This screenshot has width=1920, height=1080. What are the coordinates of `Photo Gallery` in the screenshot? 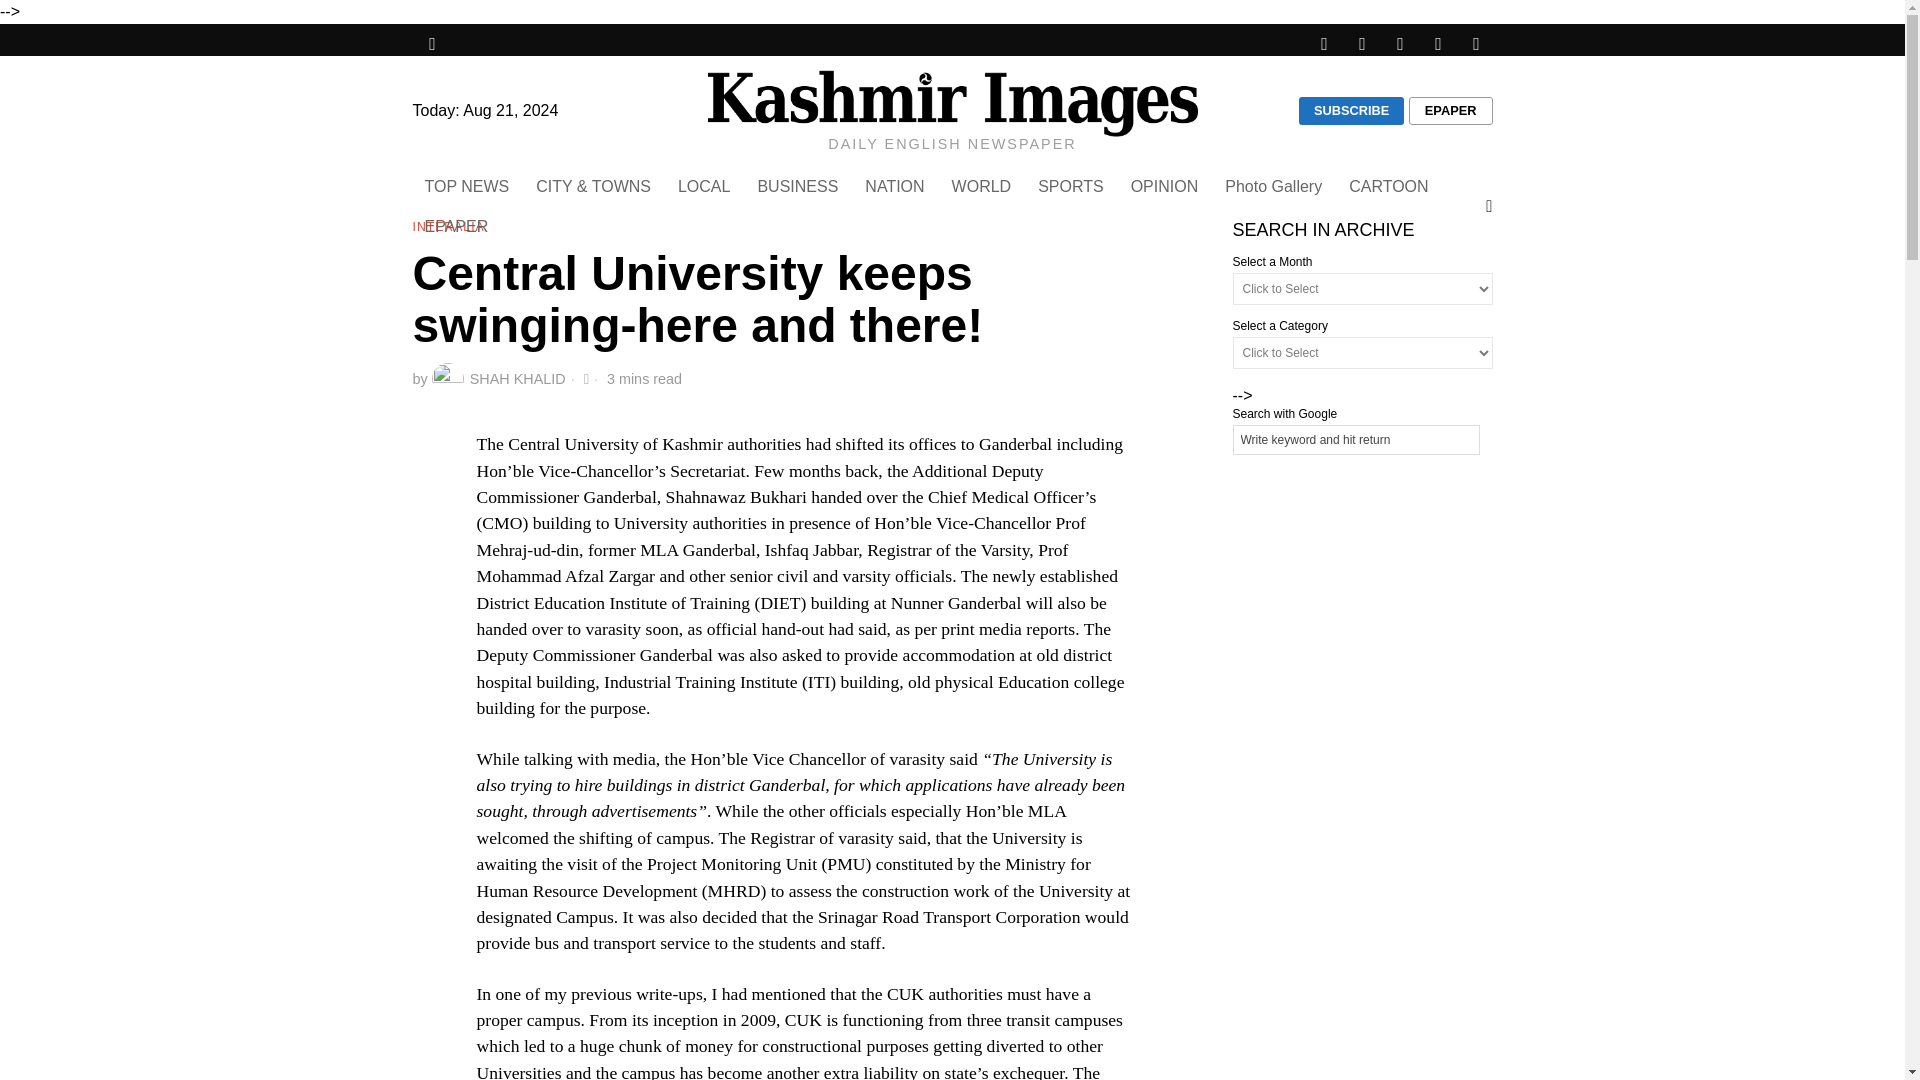 It's located at (1274, 187).